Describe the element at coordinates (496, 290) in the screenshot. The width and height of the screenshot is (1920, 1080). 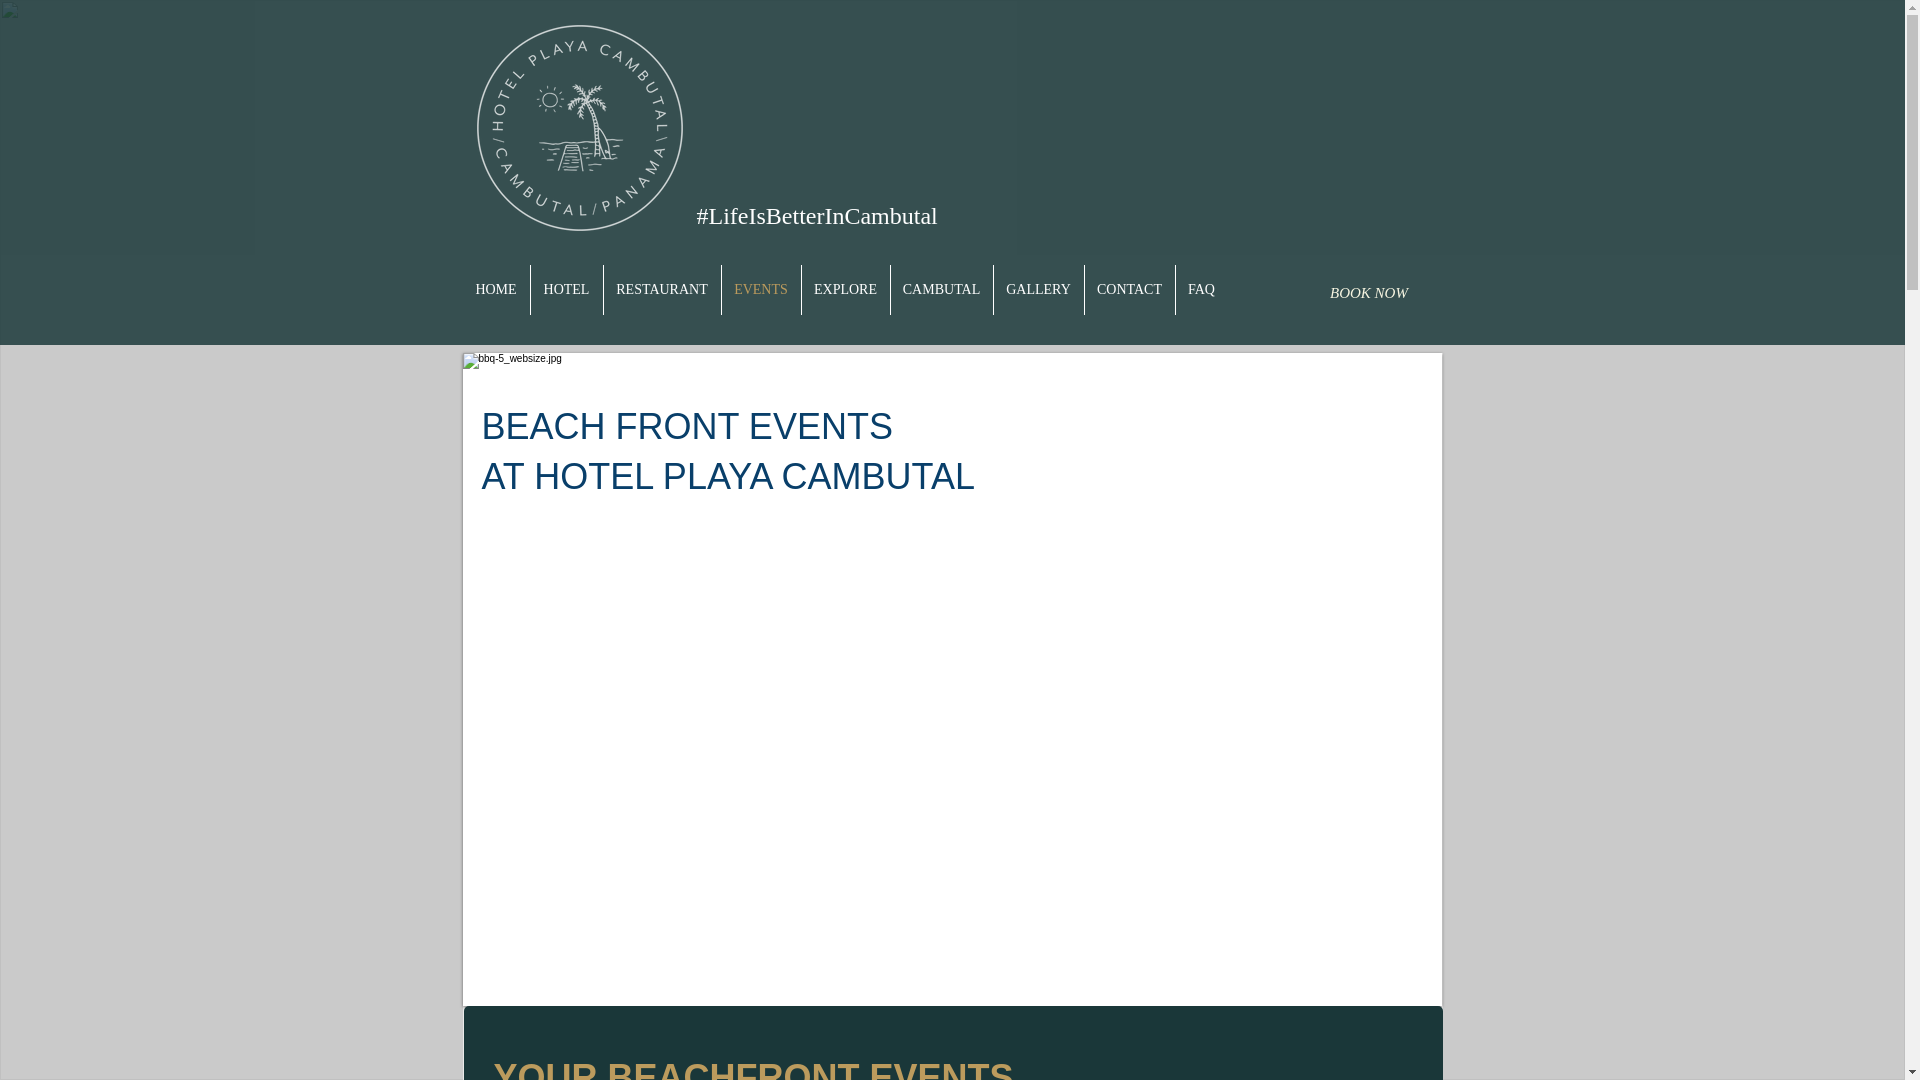
I see `HOME` at that location.